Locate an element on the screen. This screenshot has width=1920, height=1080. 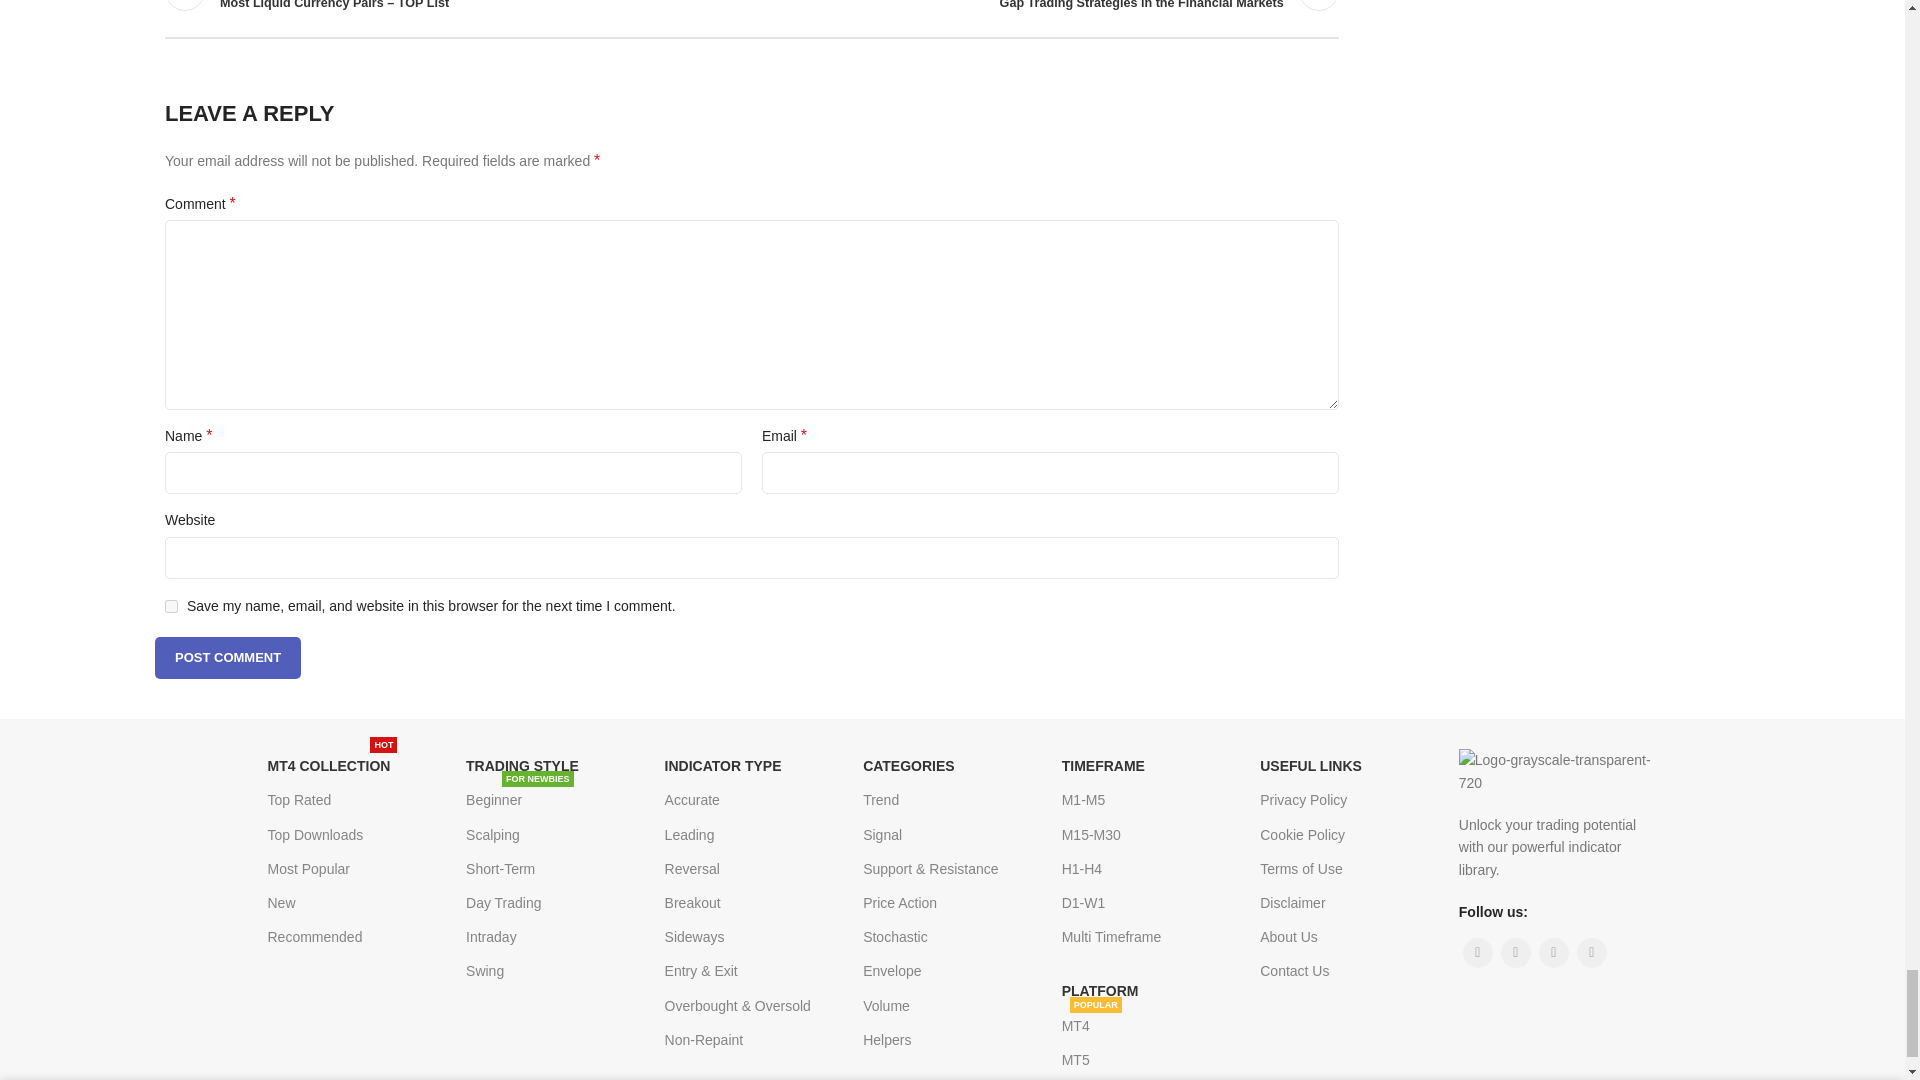
Post Comment is located at coordinates (228, 658).